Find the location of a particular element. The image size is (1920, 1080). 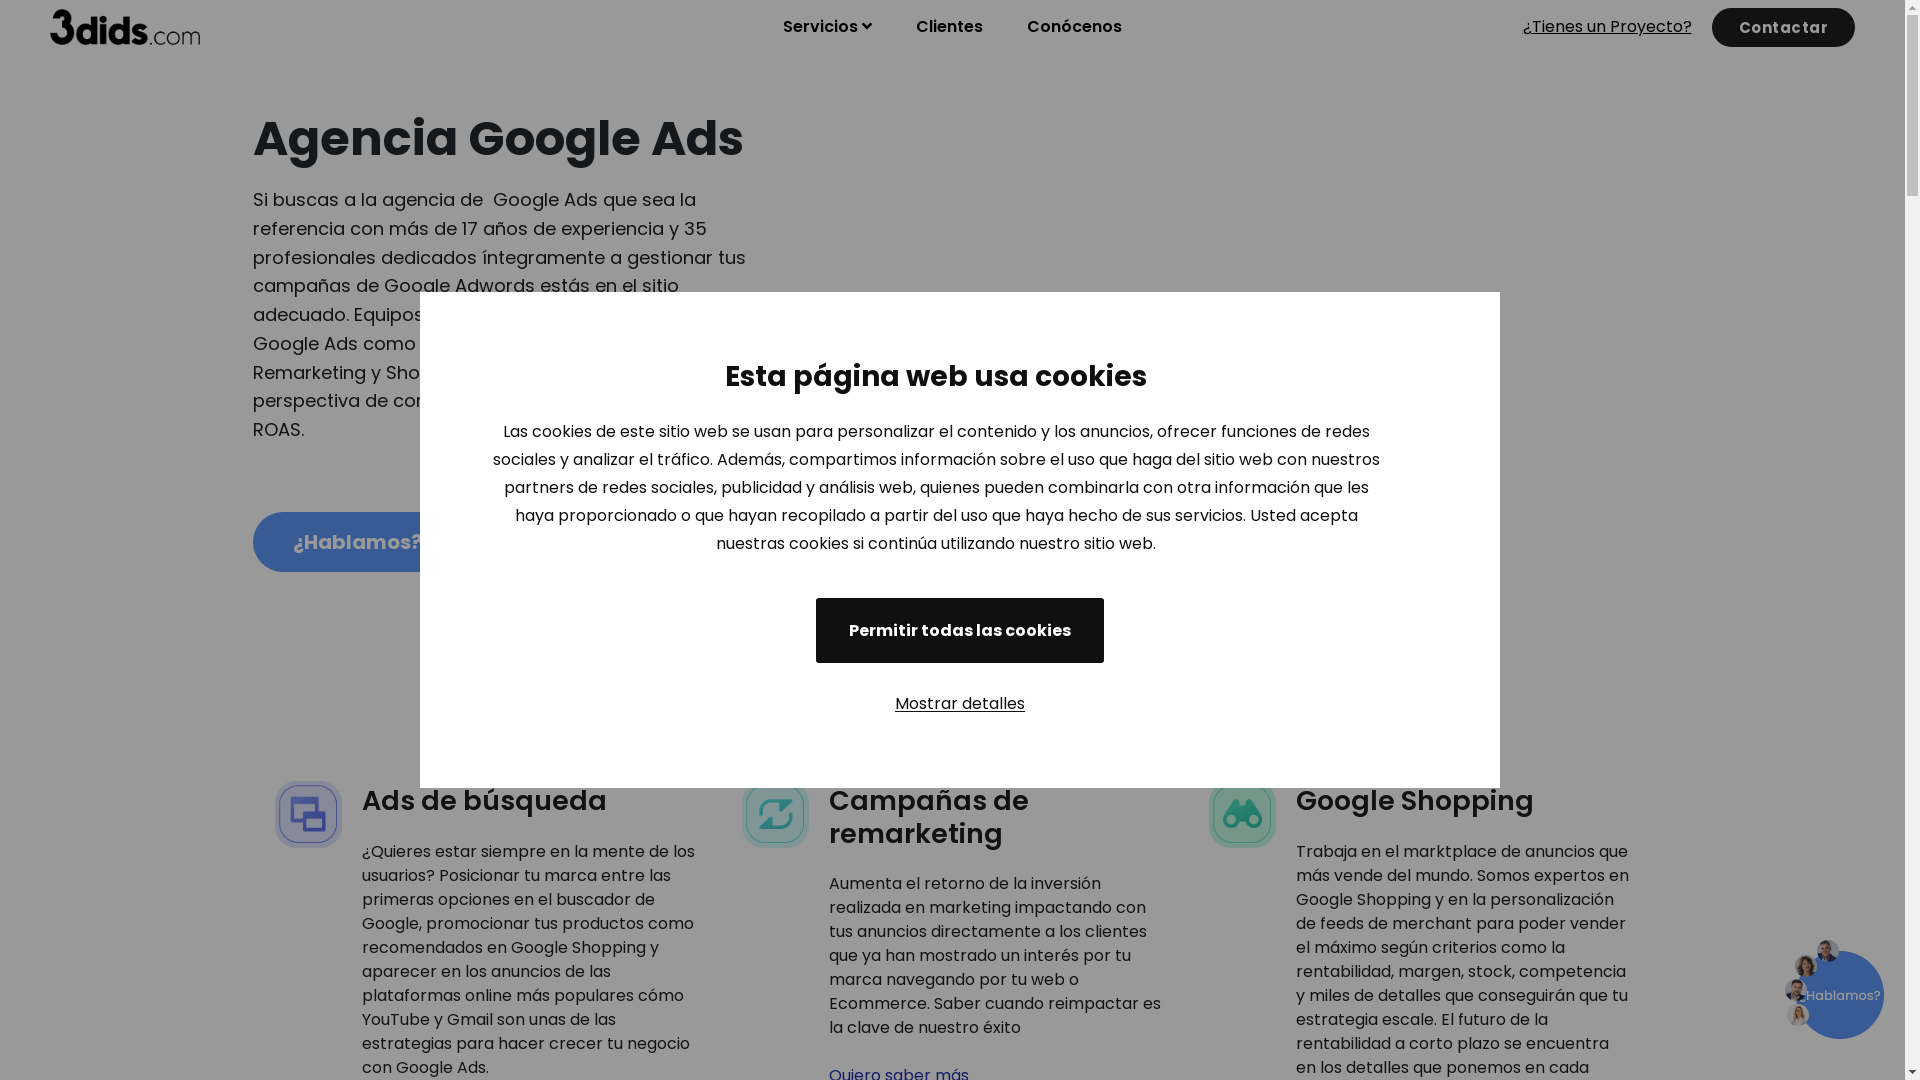

sem_google_ads is located at coordinates (308, 814).